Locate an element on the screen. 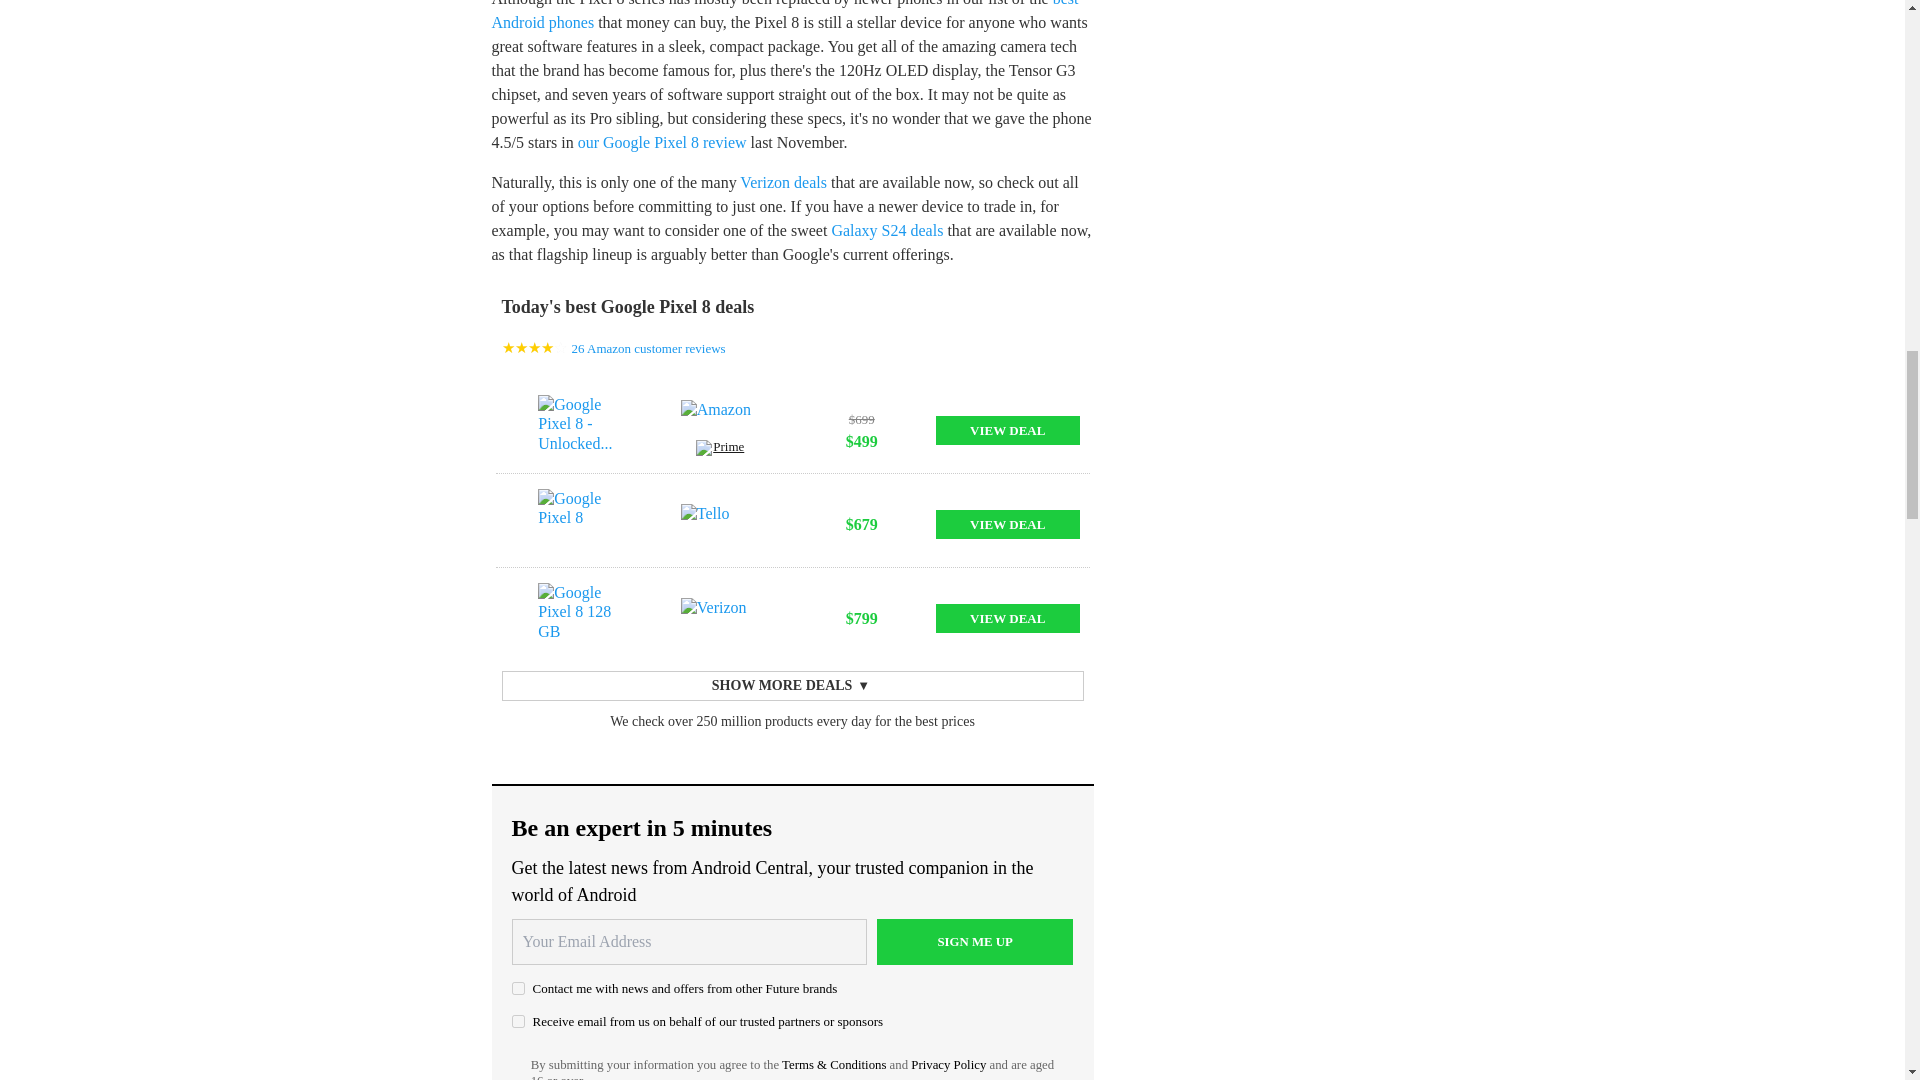 This screenshot has height=1080, width=1920. on is located at coordinates (518, 988).